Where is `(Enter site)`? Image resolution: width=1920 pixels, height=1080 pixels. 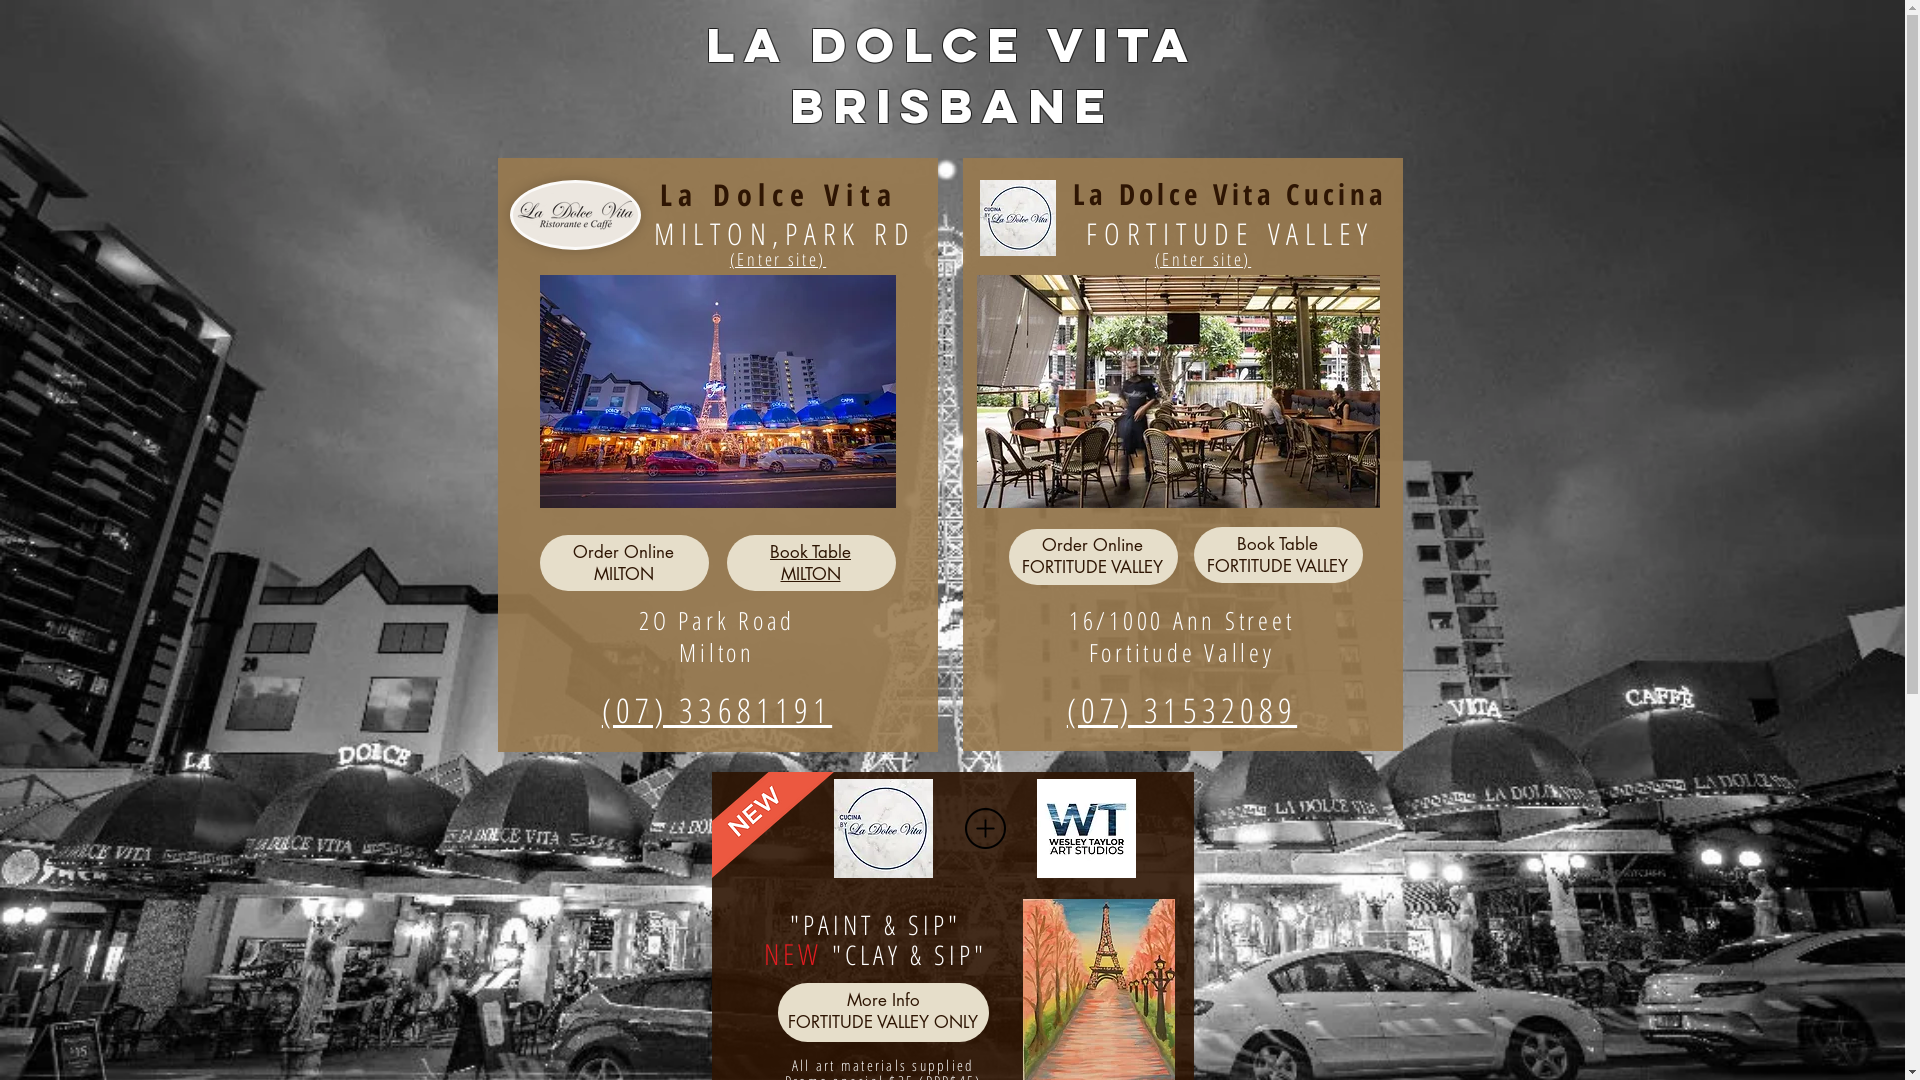 (Enter site) is located at coordinates (778, 260).